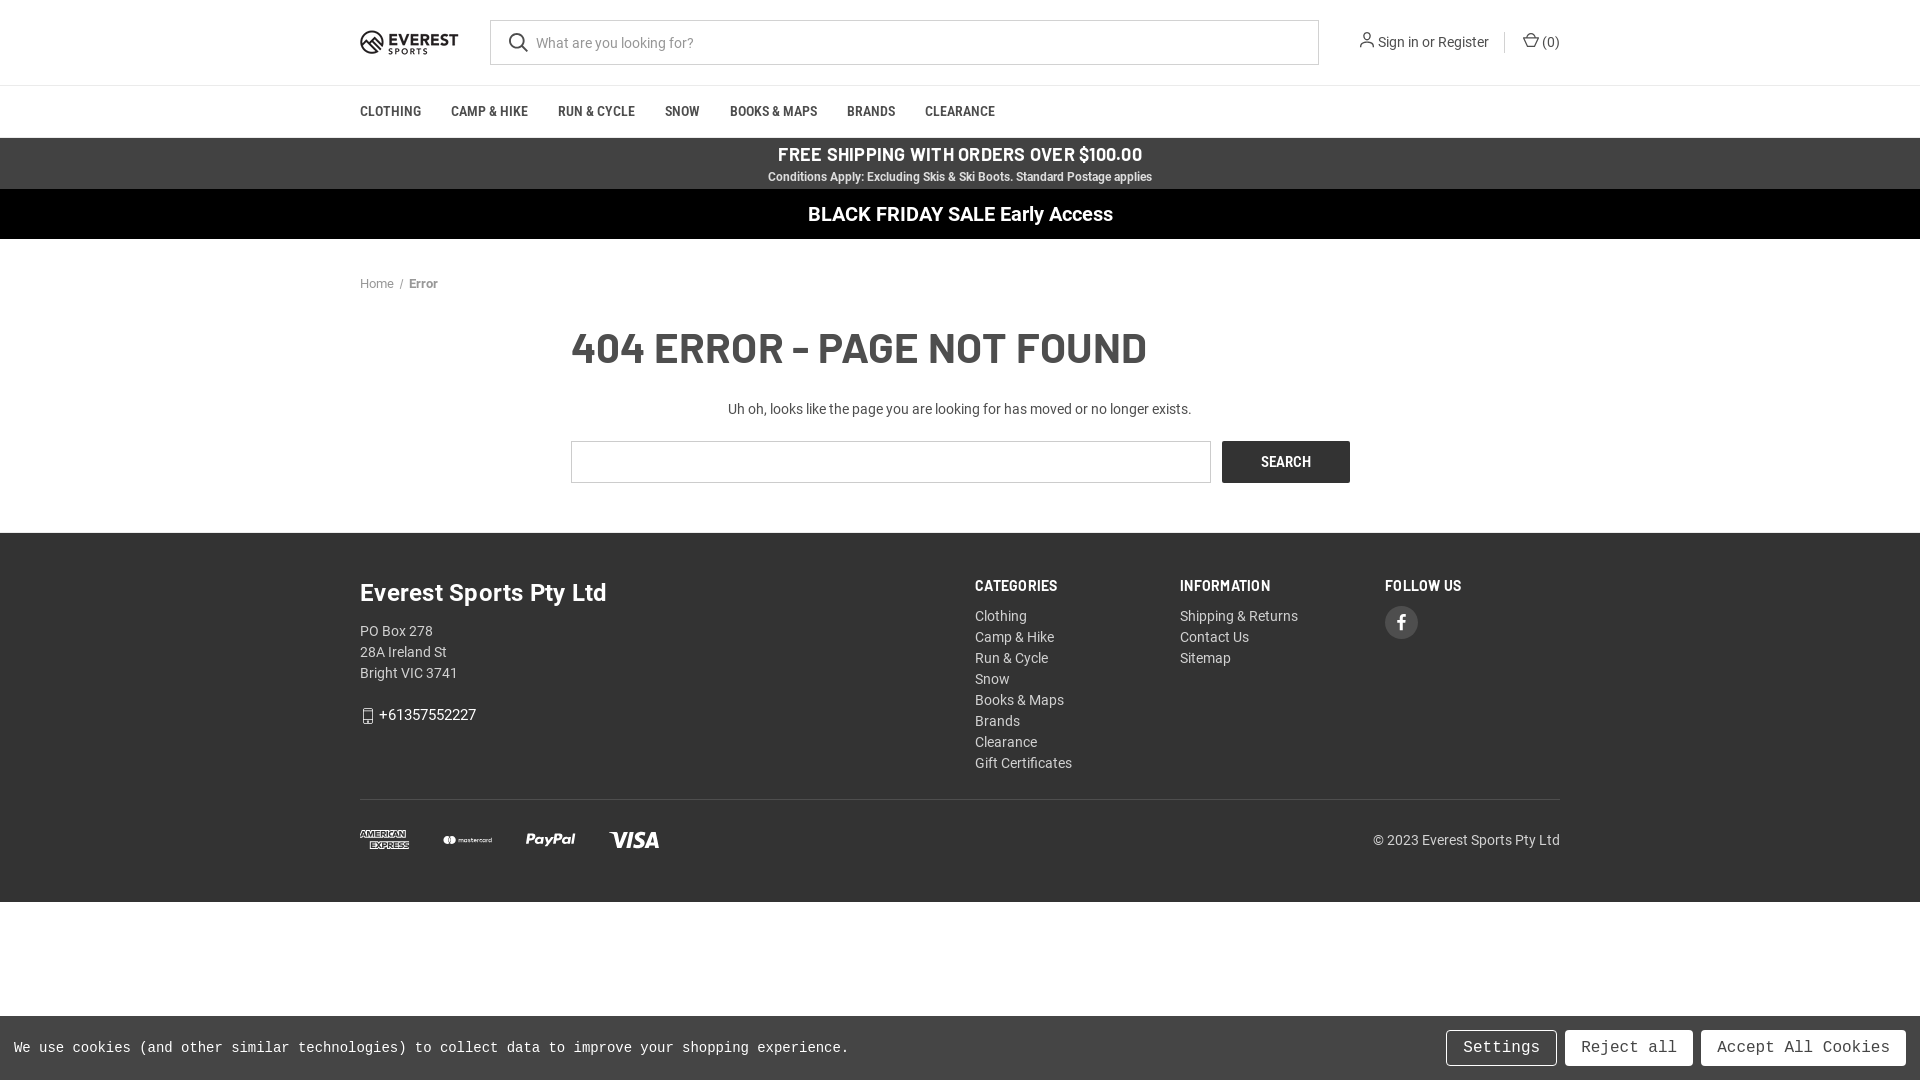  Describe the element at coordinates (428, 716) in the screenshot. I see `+61357552227` at that location.